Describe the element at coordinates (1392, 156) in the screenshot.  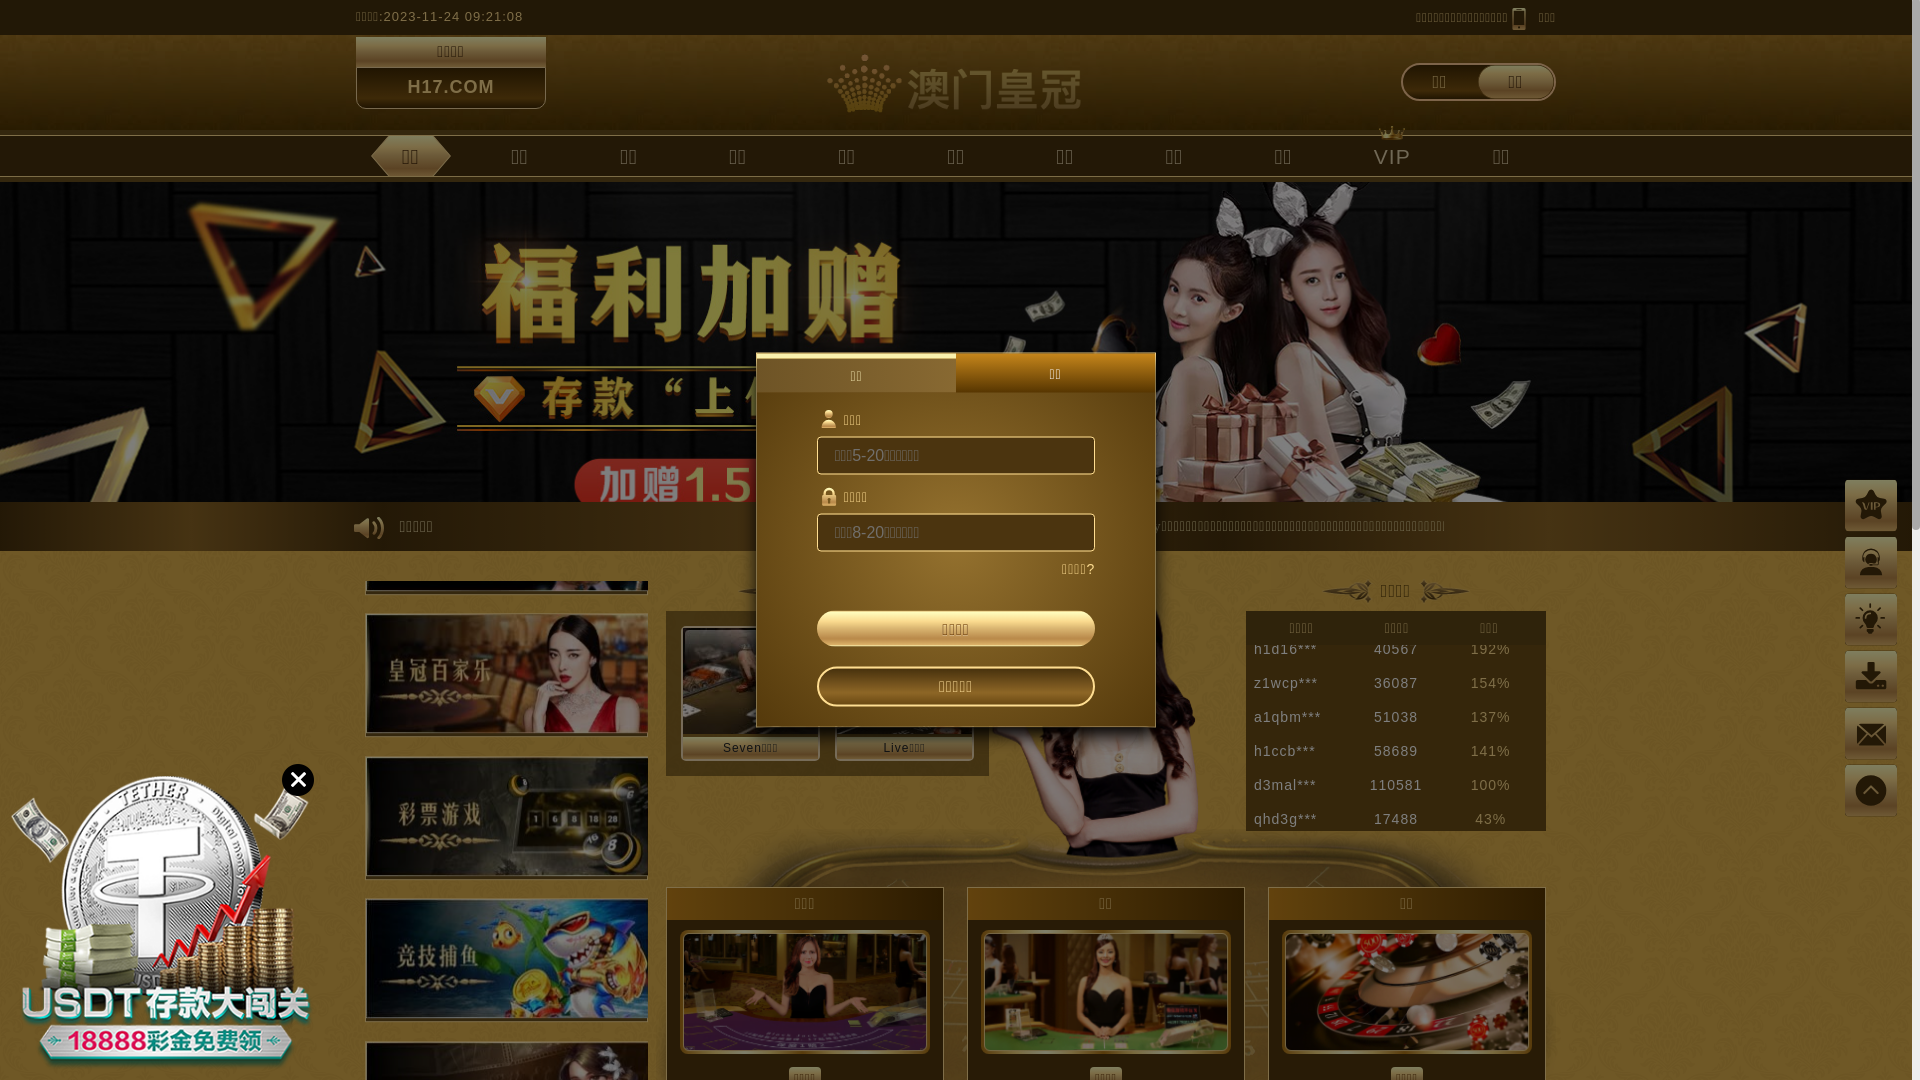
I see `VIP` at that location.